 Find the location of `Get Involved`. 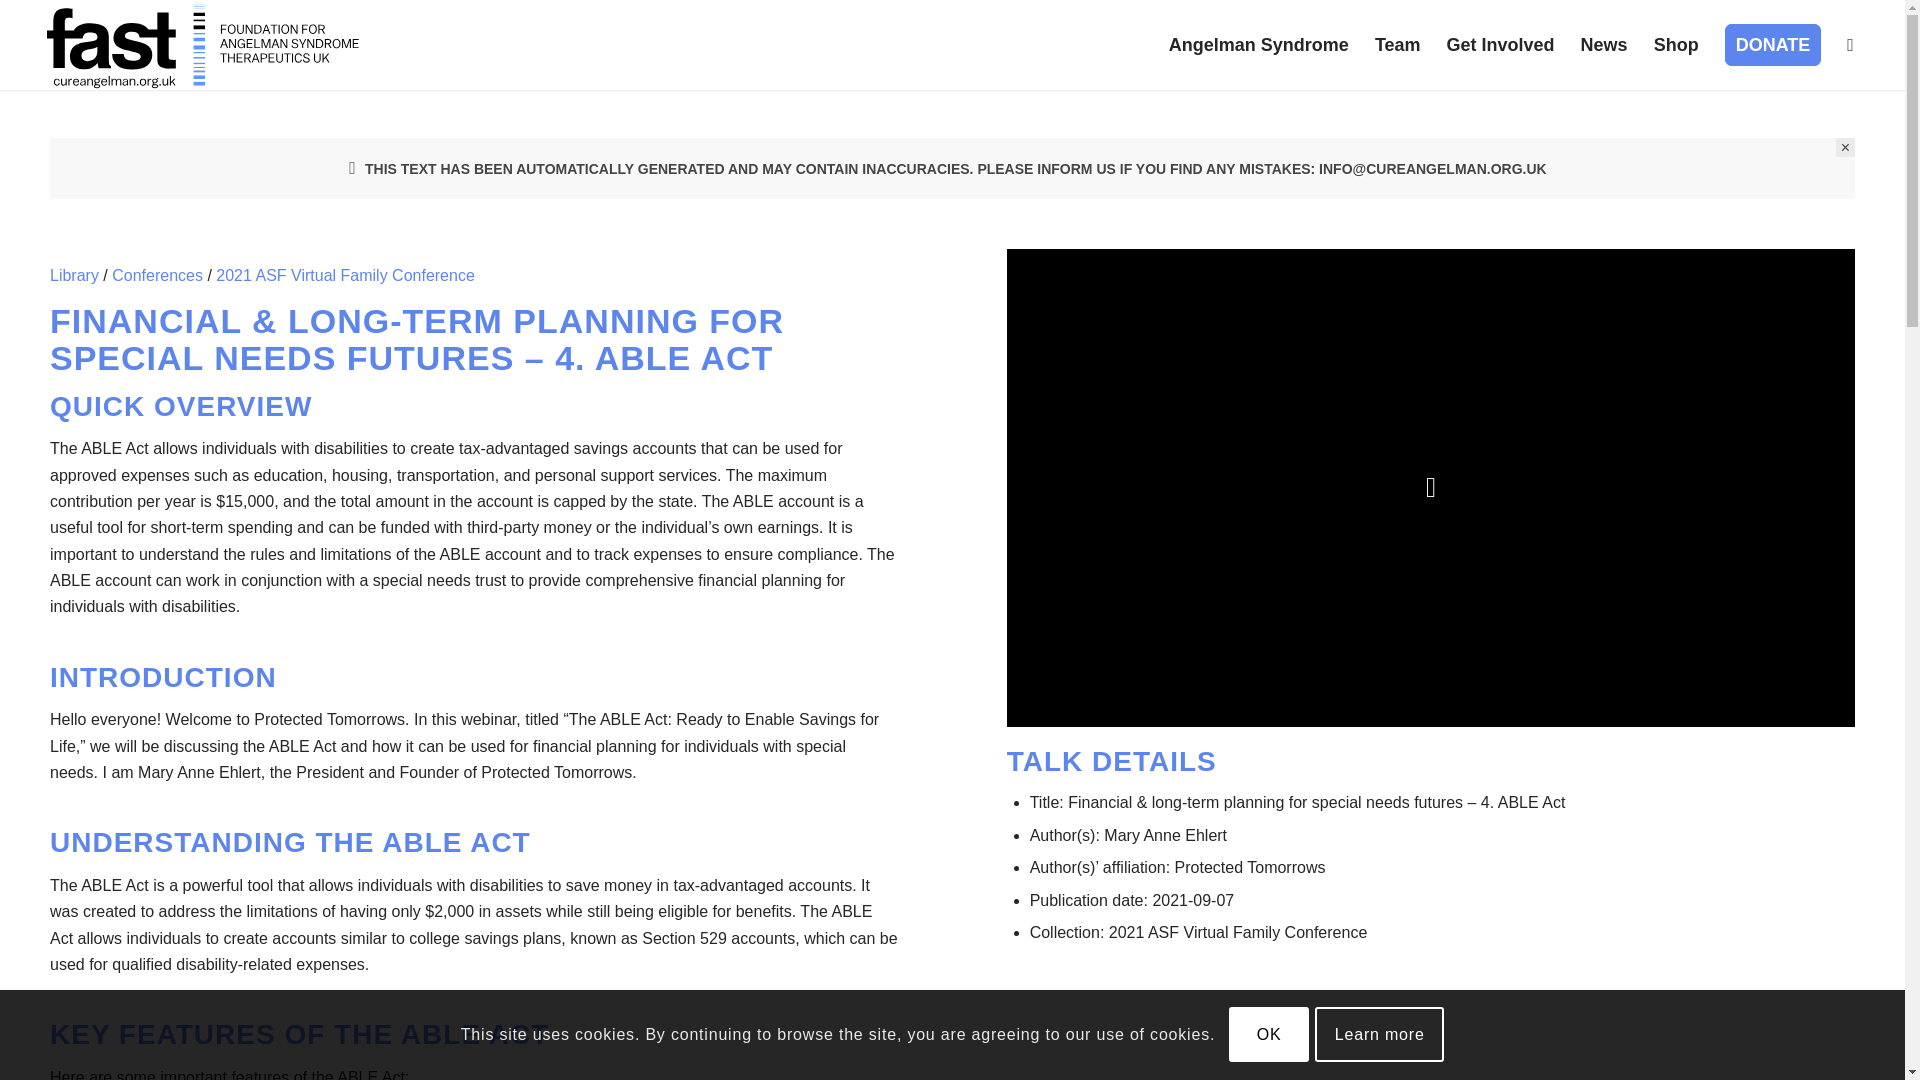

Get Involved is located at coordinates (1501, 44).